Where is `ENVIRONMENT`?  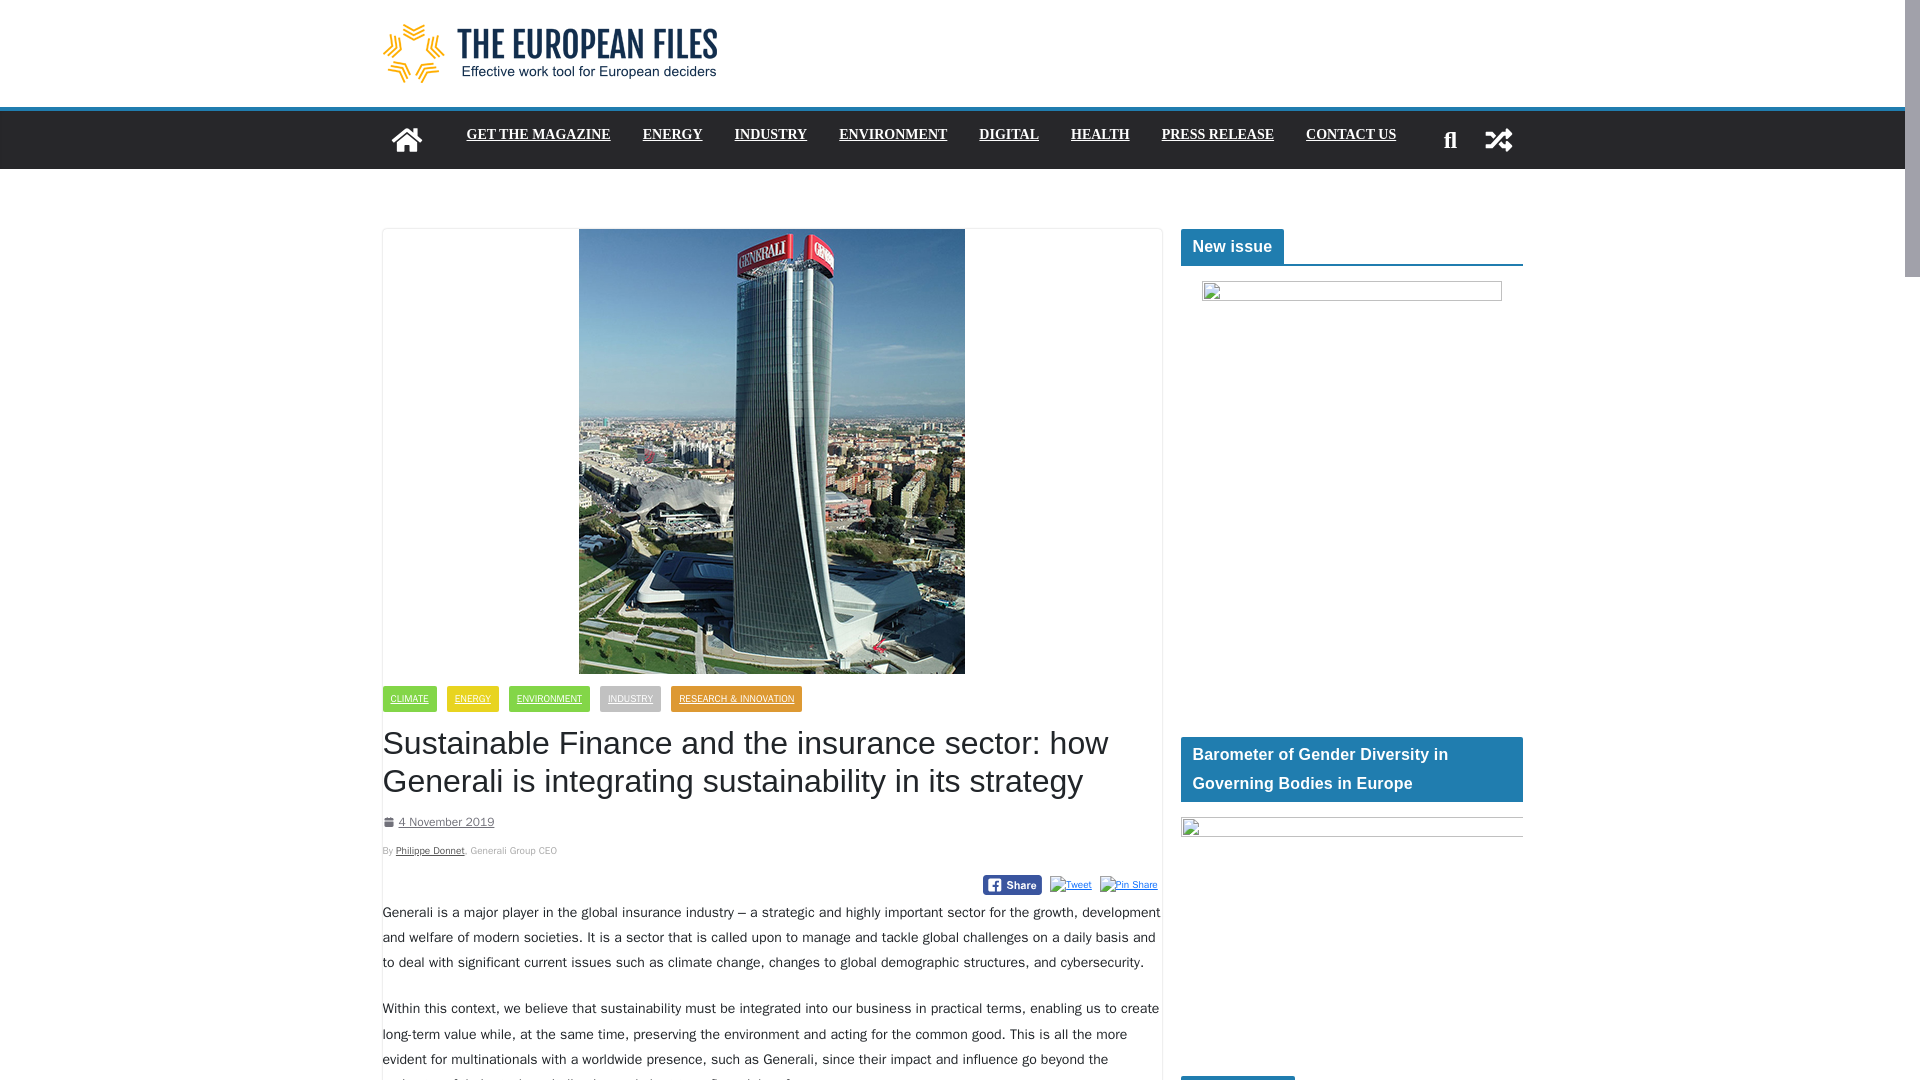
ENVIRONMENT is located at coordinates (892, 134).